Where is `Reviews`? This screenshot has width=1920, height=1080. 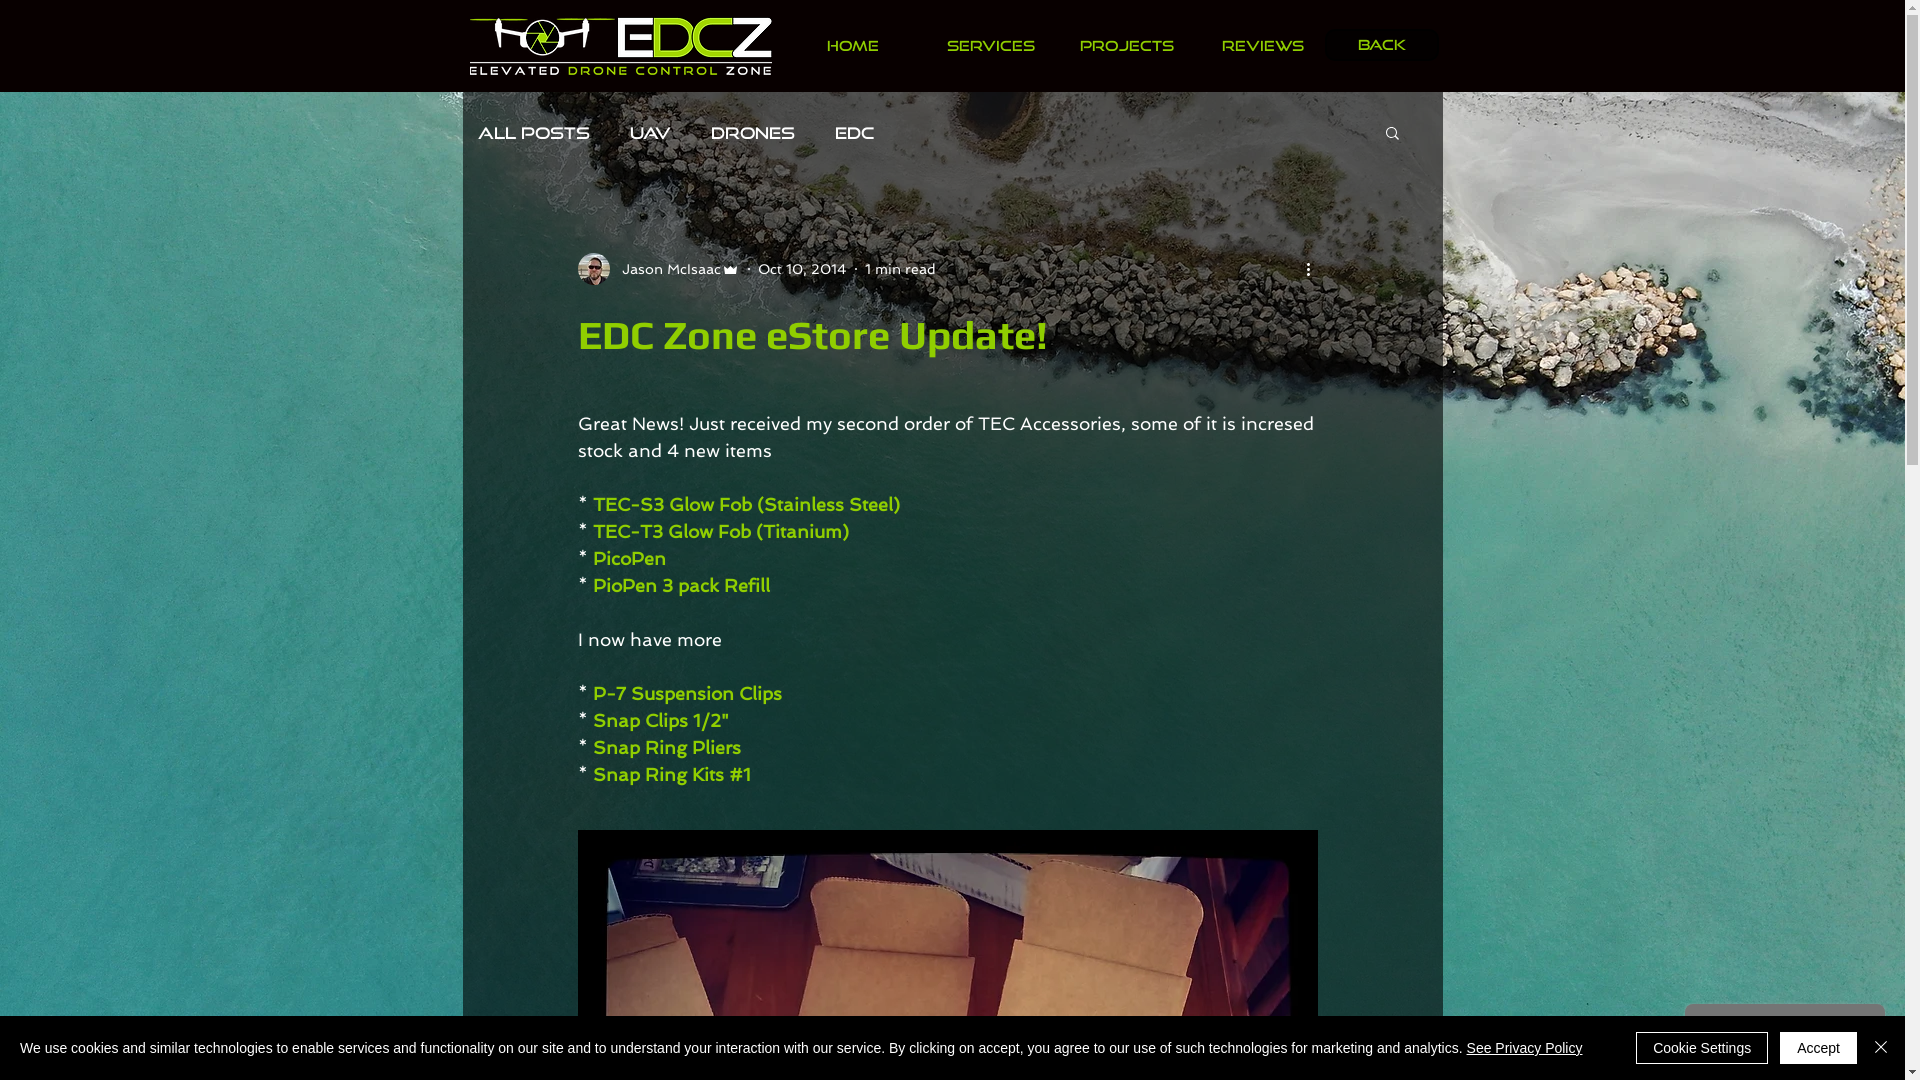
Reviews is located at coordinates (1262, 46).